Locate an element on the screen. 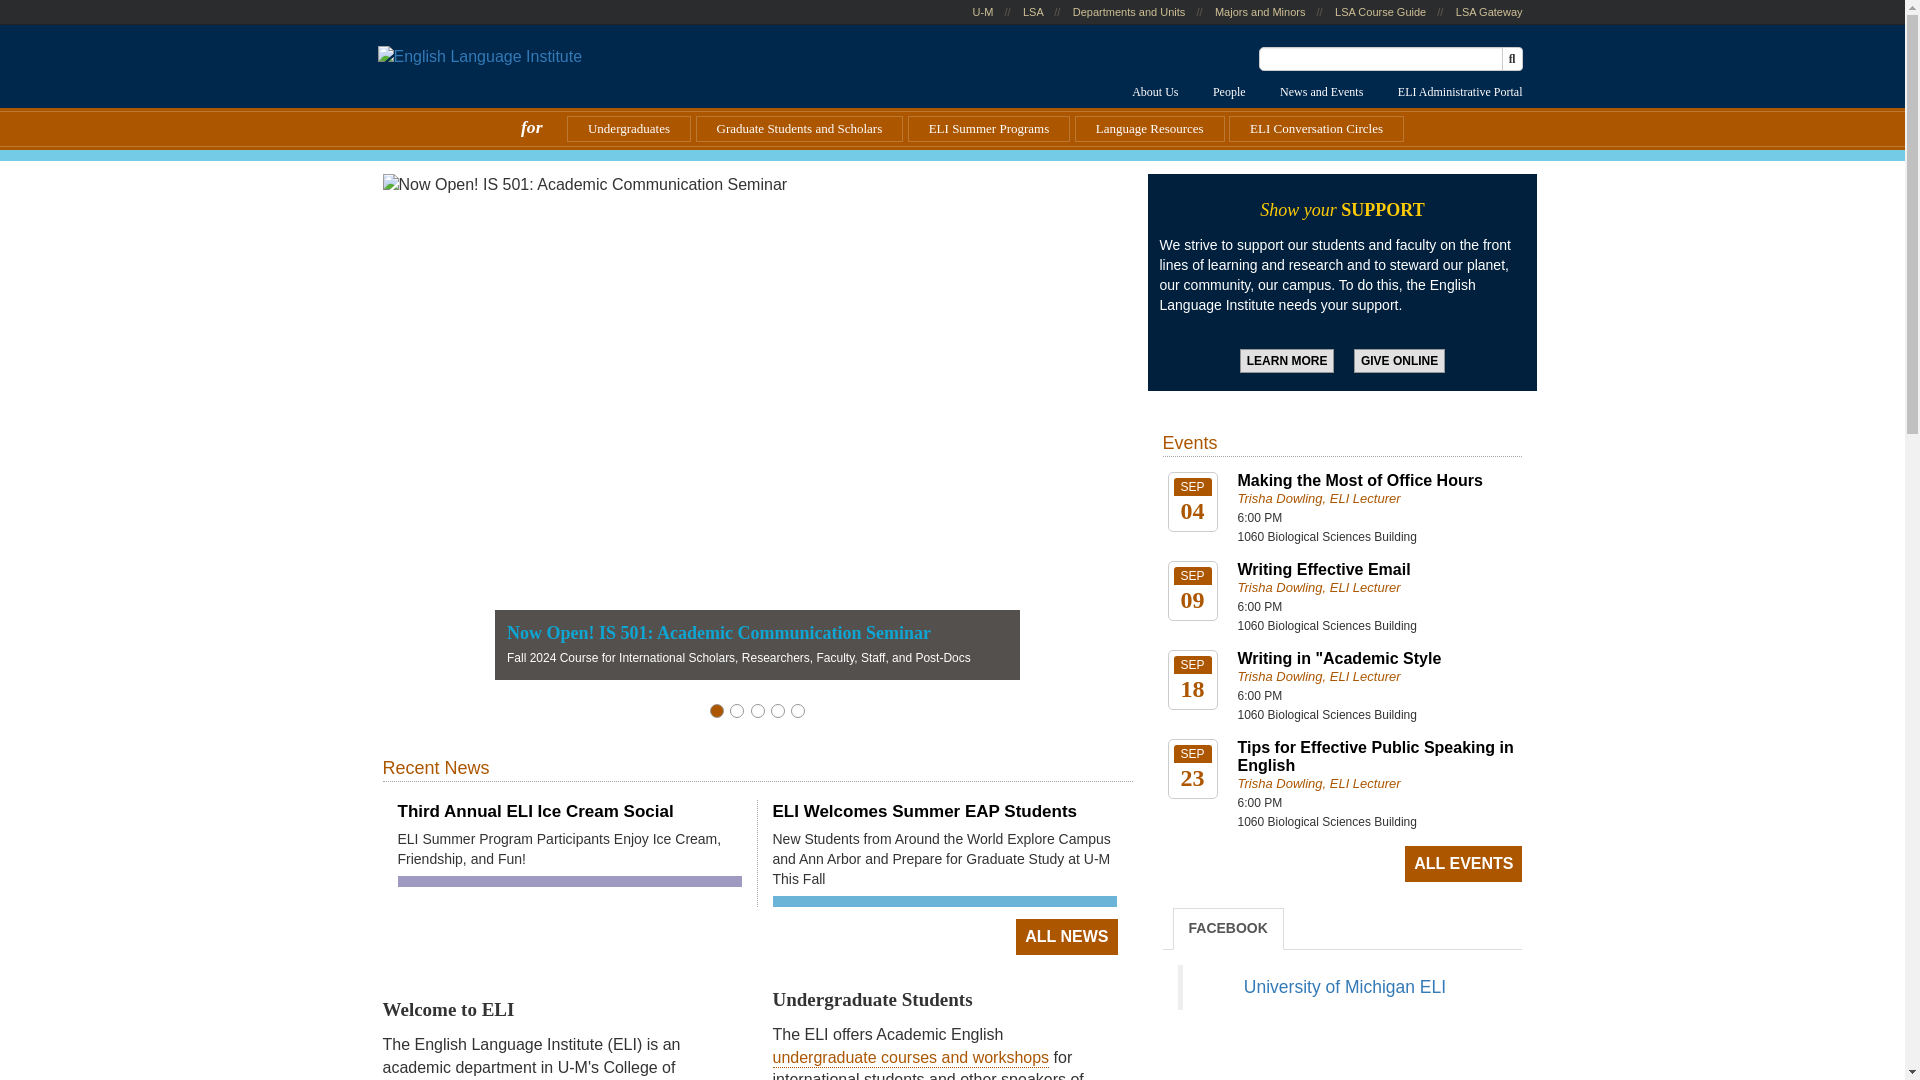 Image resolution: width=1920 pixels, height=1080 pixels. LSA Course Guide is located at coordinates (1380, 12).